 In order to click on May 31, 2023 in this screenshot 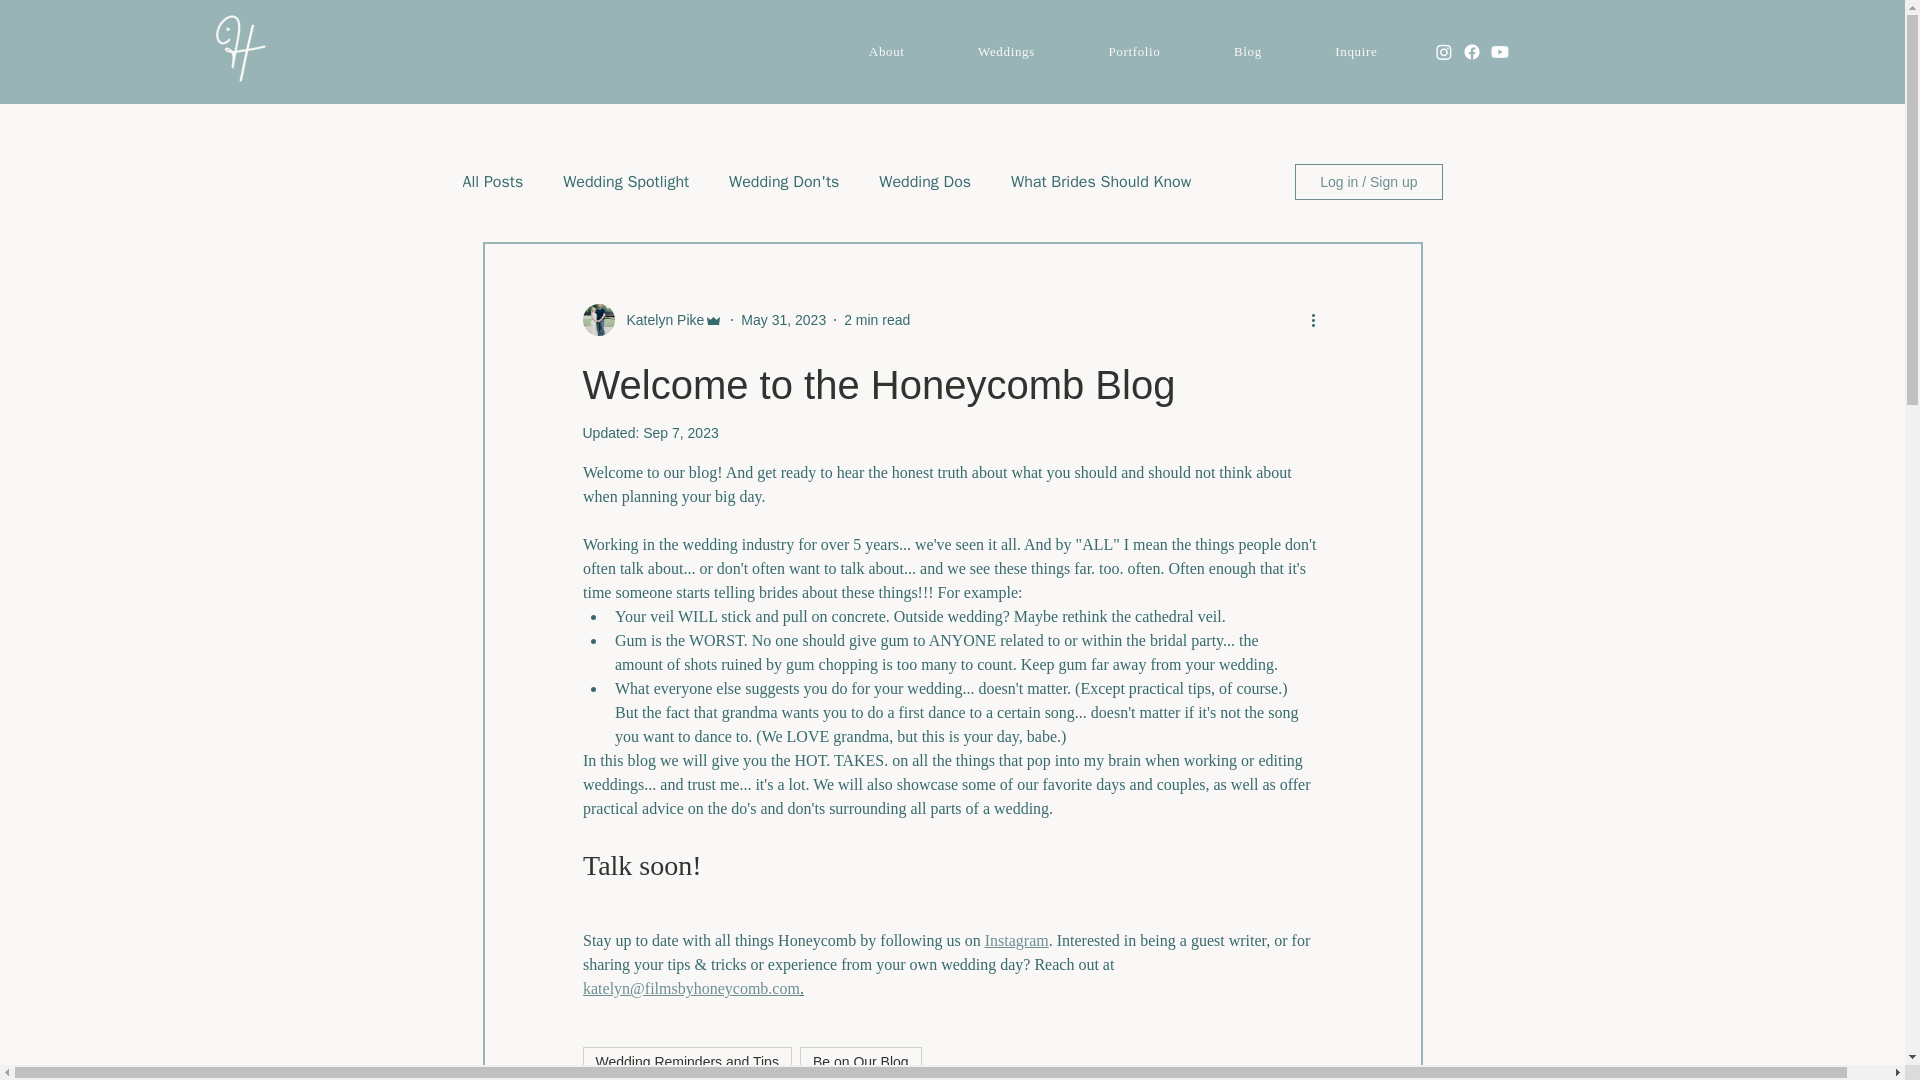, I will do `click(783, 320)`.